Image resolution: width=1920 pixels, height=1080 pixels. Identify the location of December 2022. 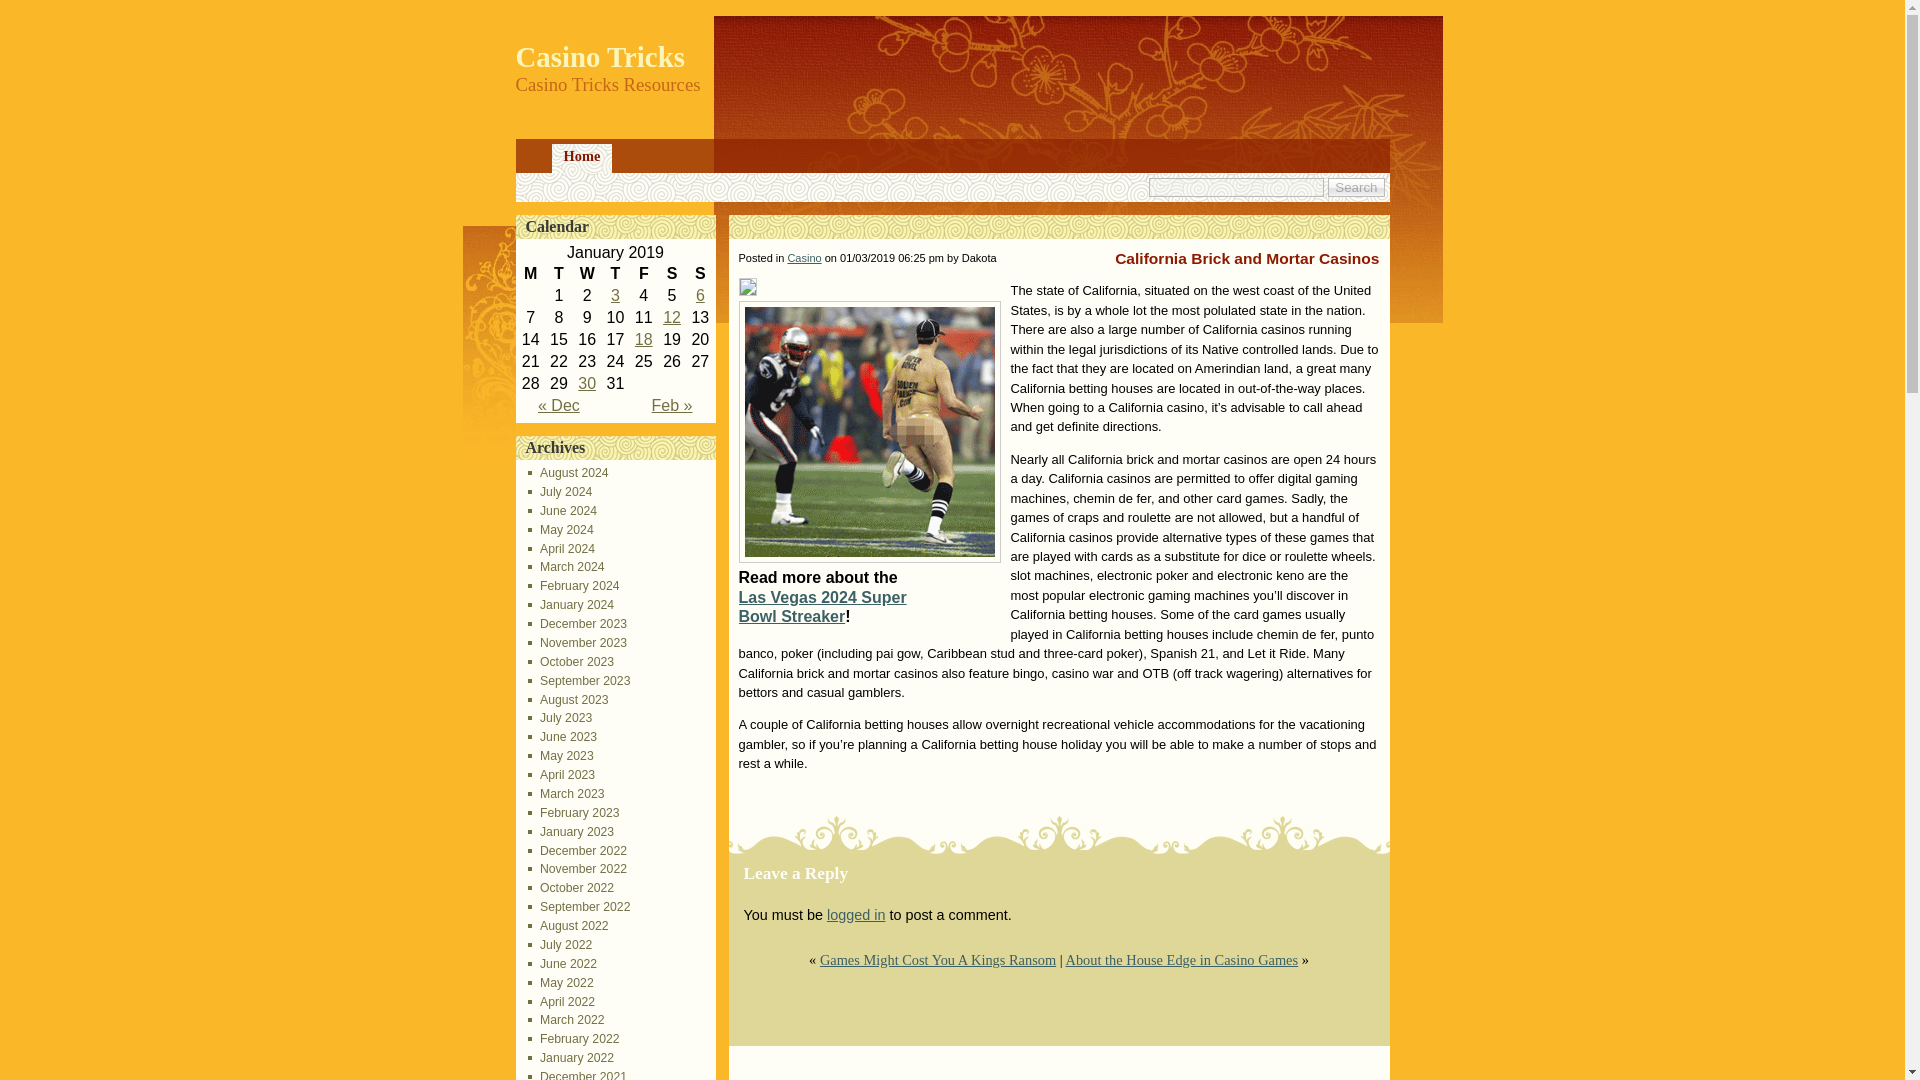
(578, 850).